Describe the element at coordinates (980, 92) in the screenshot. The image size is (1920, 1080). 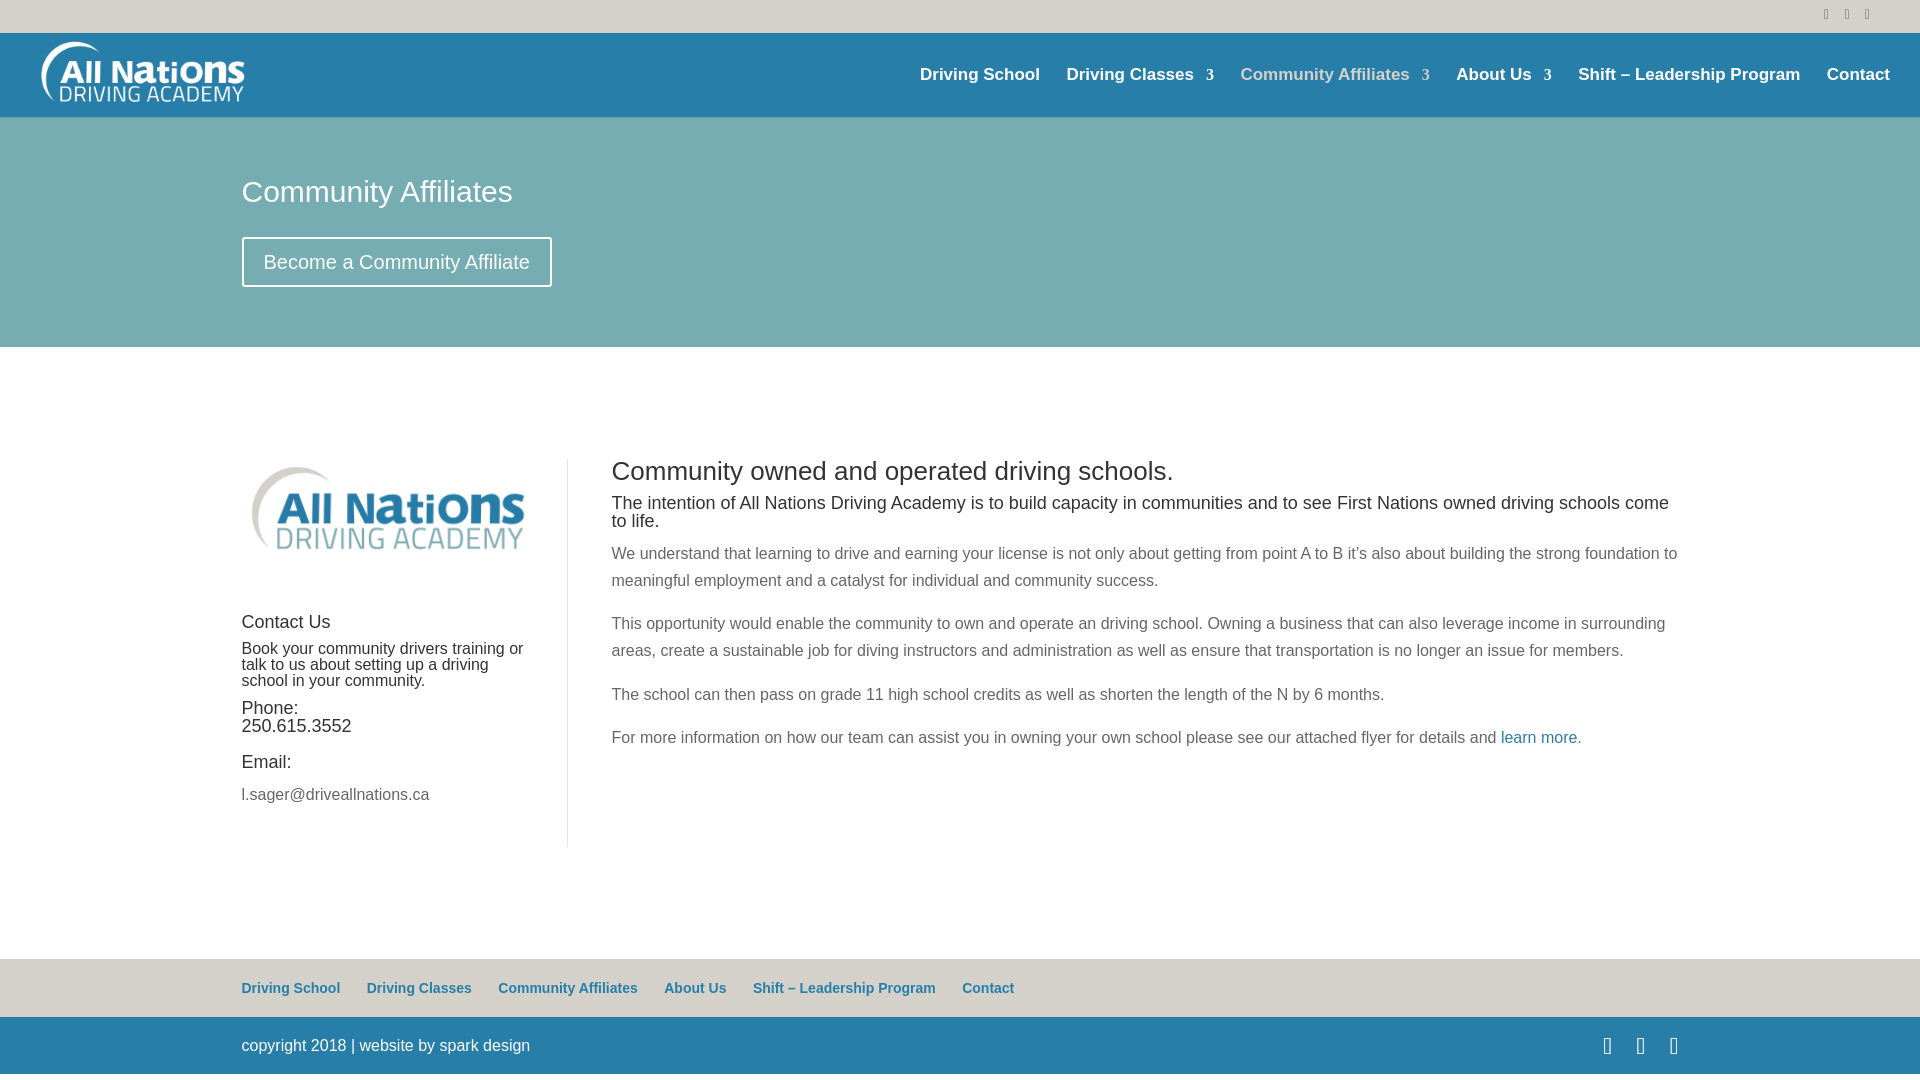
I see `Driving School` at that location.